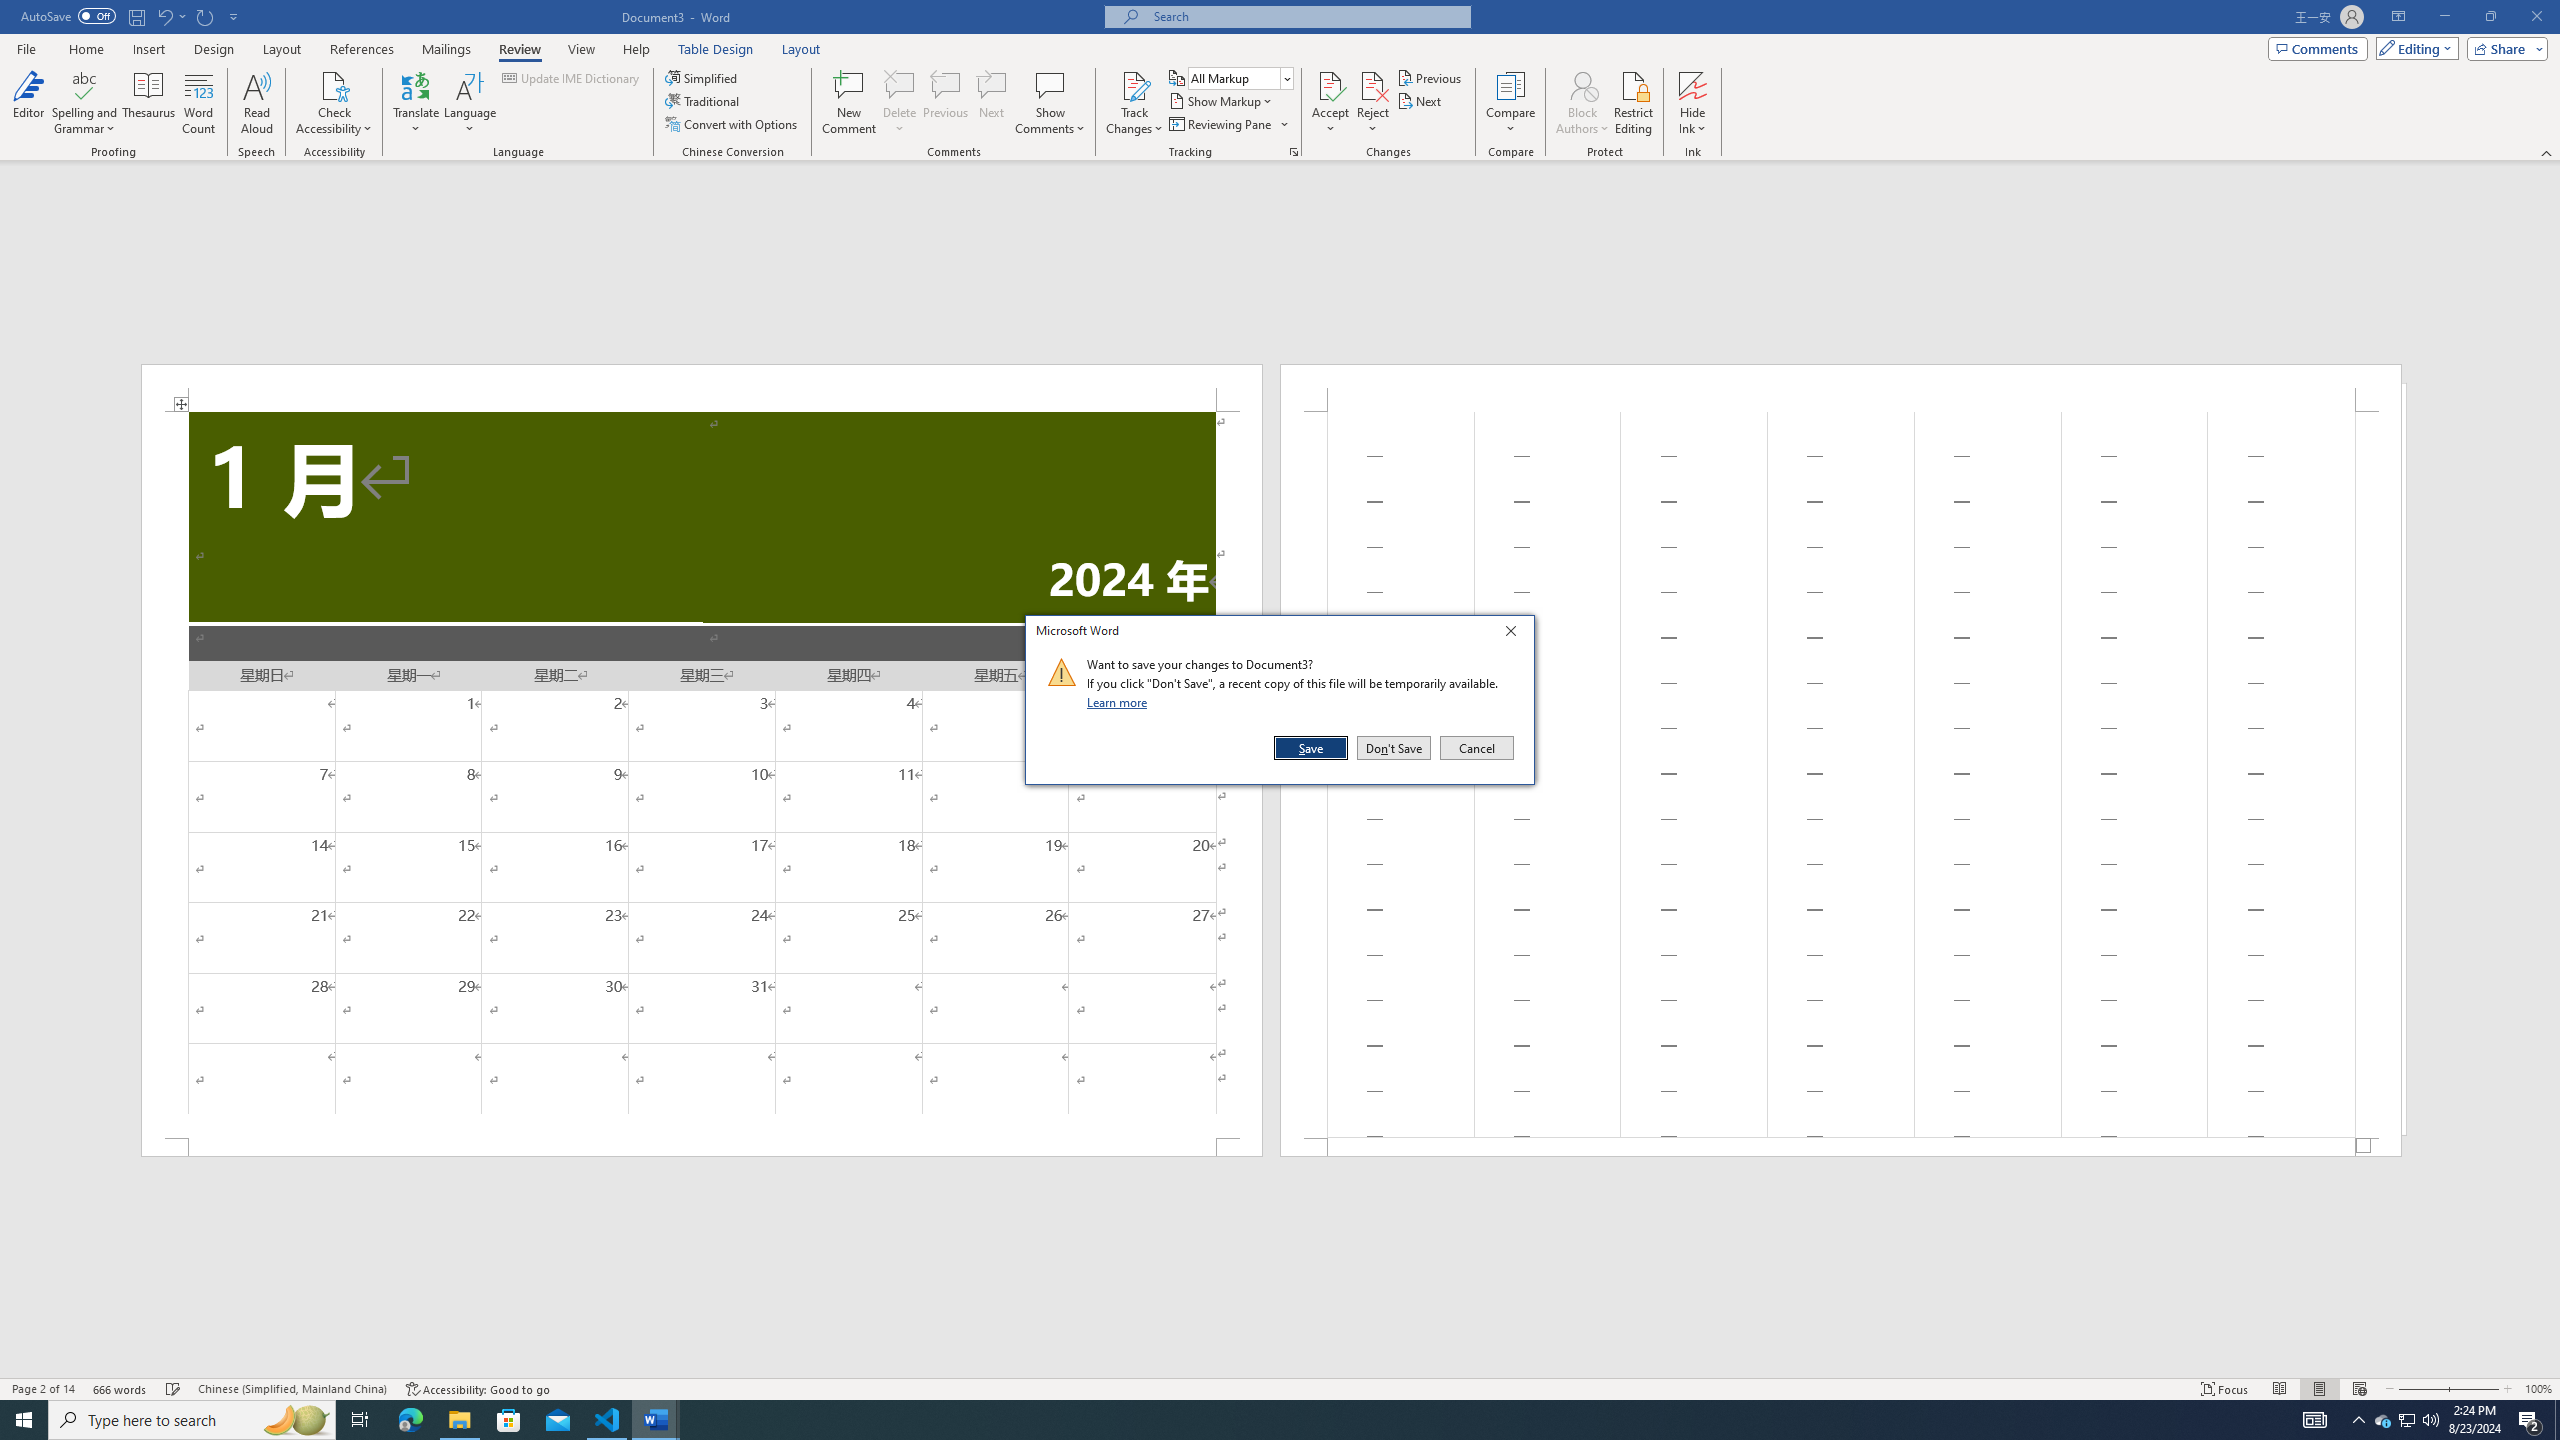 The height and width of the screenshot is (1440, 2560). Describe the element at coordinates (2530, 1420) in the screenshot. I see `Action Center, 2 new notifications` at that location.